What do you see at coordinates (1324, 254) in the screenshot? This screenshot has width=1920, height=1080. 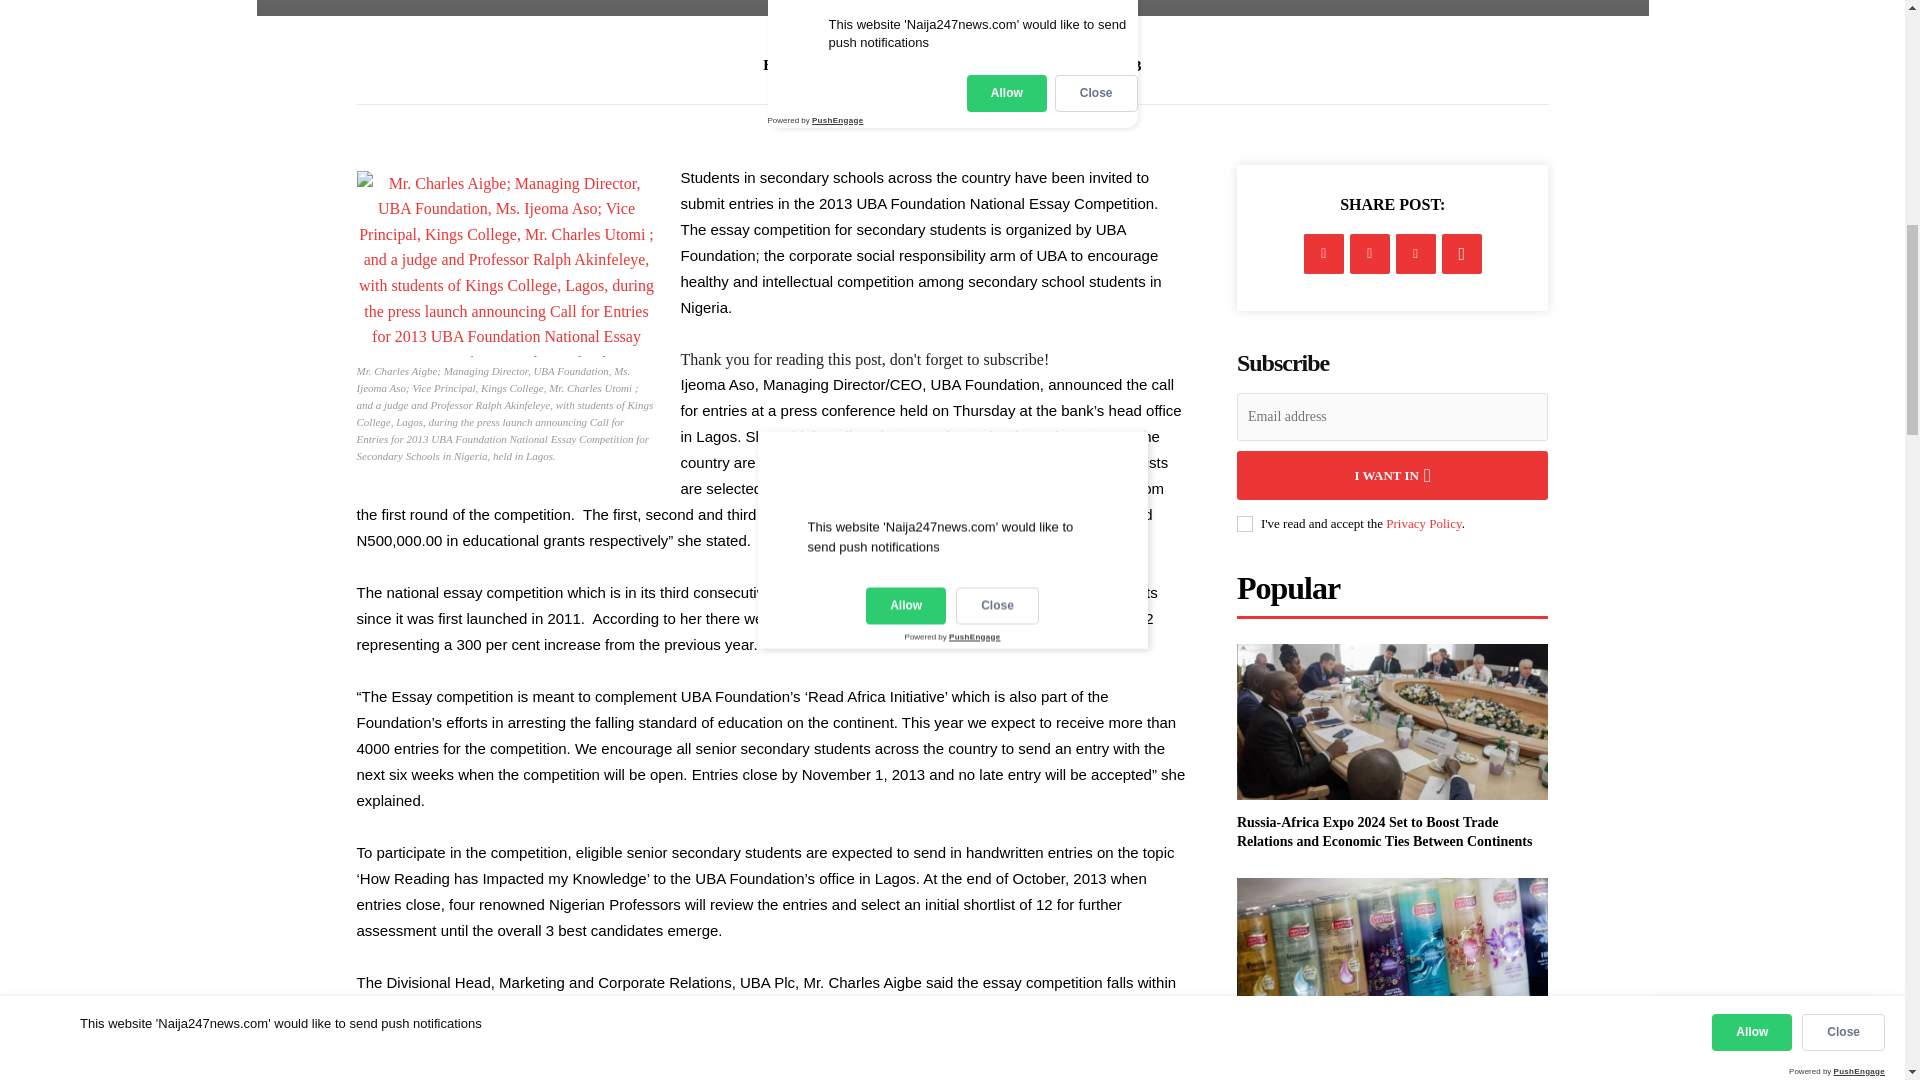 I see `Facebook` at bounding box center [1324, 254].